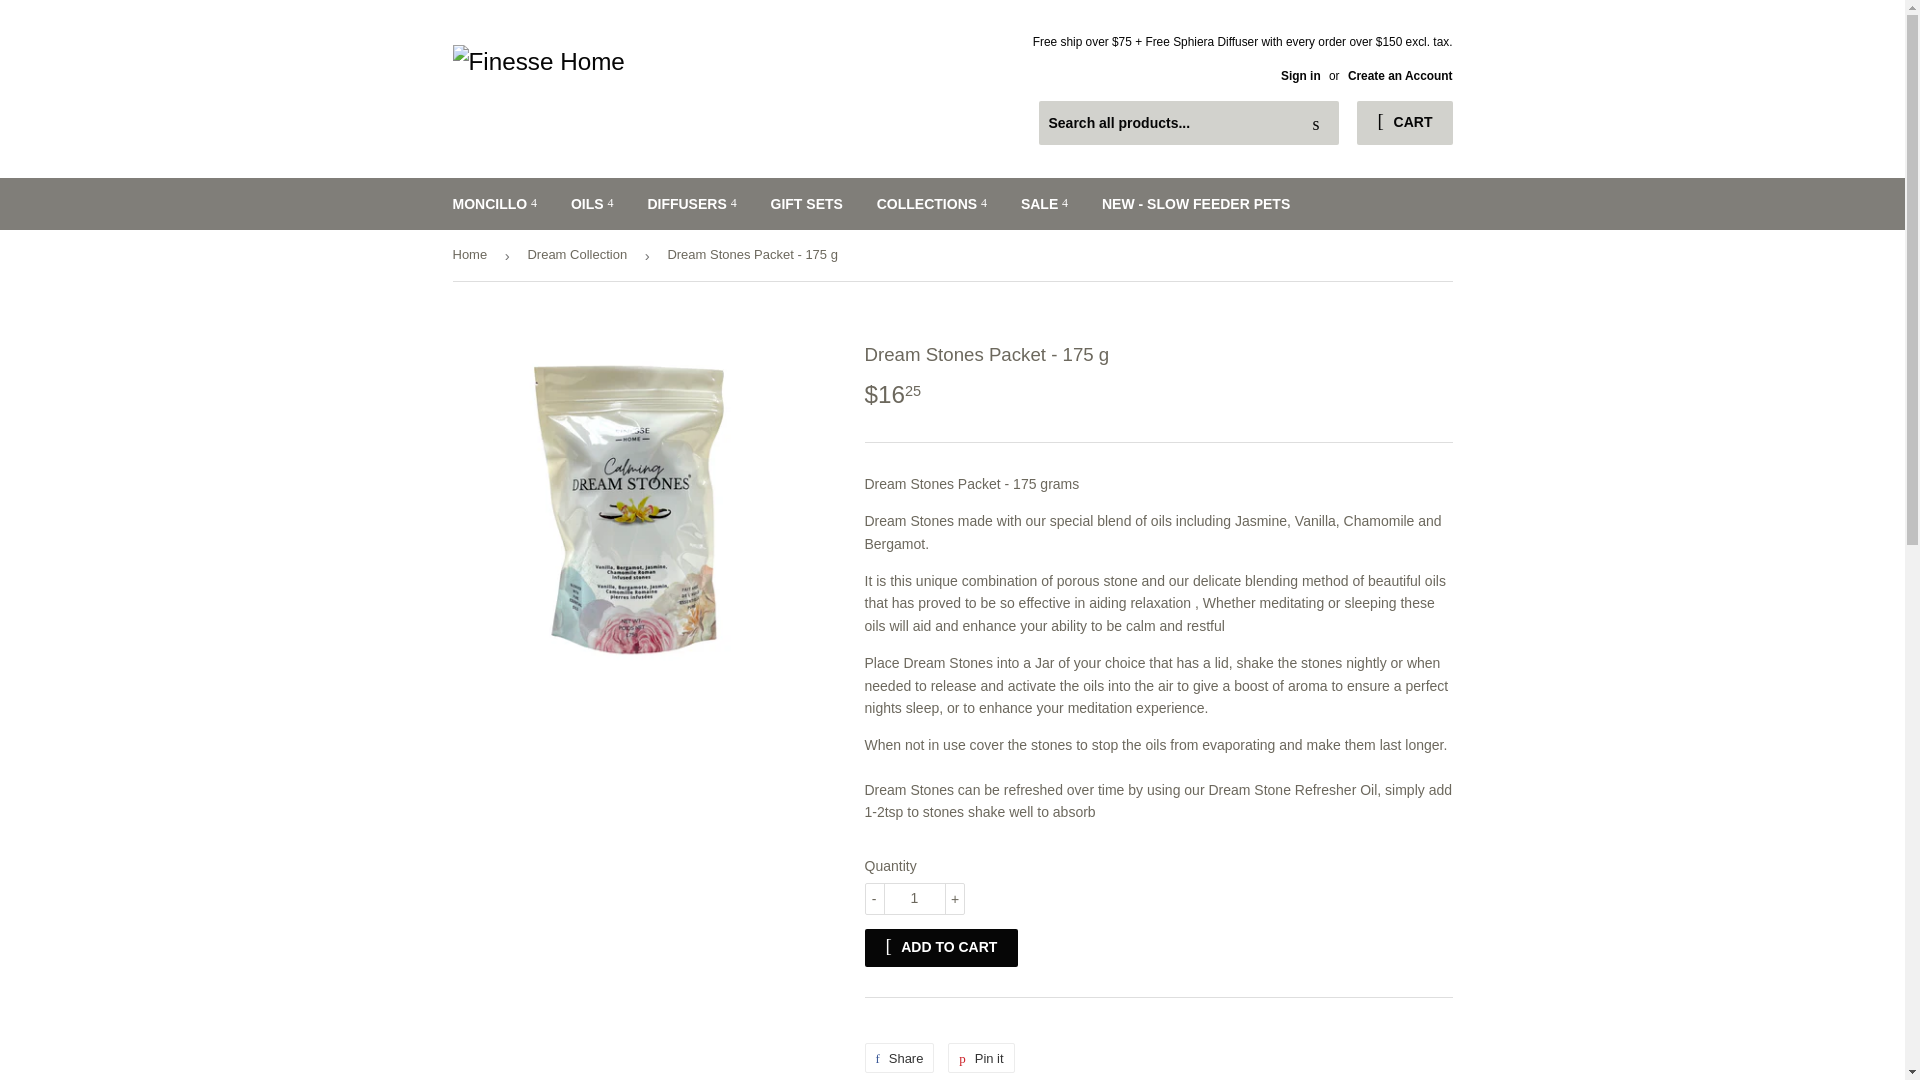 The height and width of the screenshot is (1080, 1920). Describe the element at coordinates (1400, 76) in the screenshot. I see `Create an Account` at that location.